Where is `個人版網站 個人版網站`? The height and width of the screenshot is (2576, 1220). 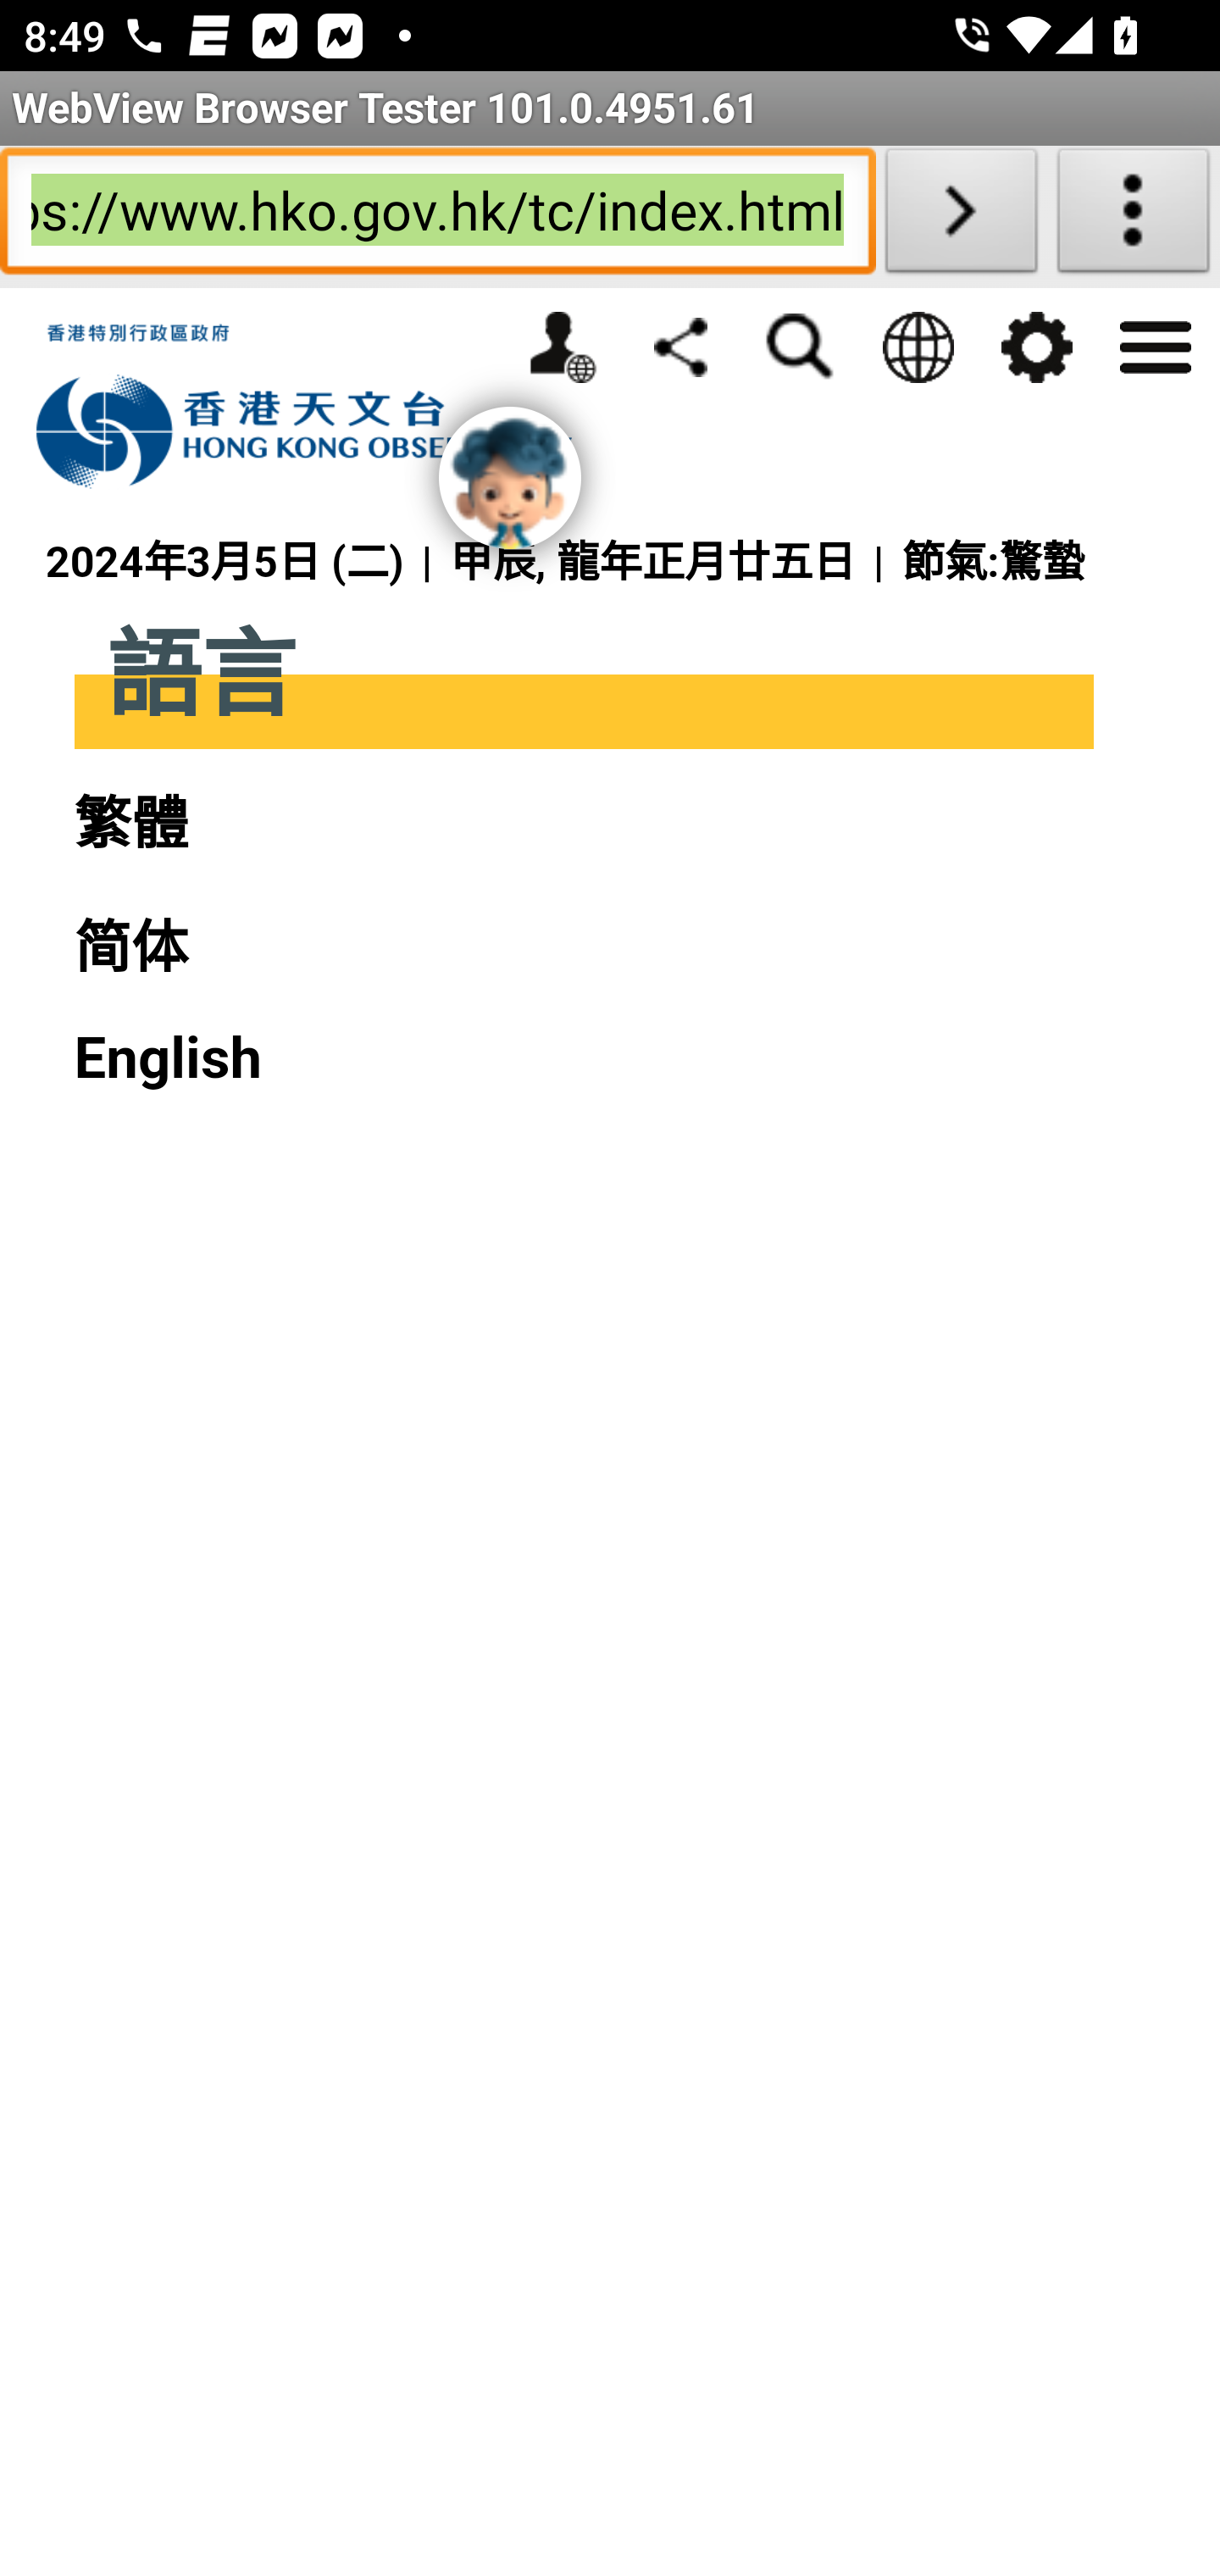
個人版網站 個人版網站 is located at coordinates (561, 347).